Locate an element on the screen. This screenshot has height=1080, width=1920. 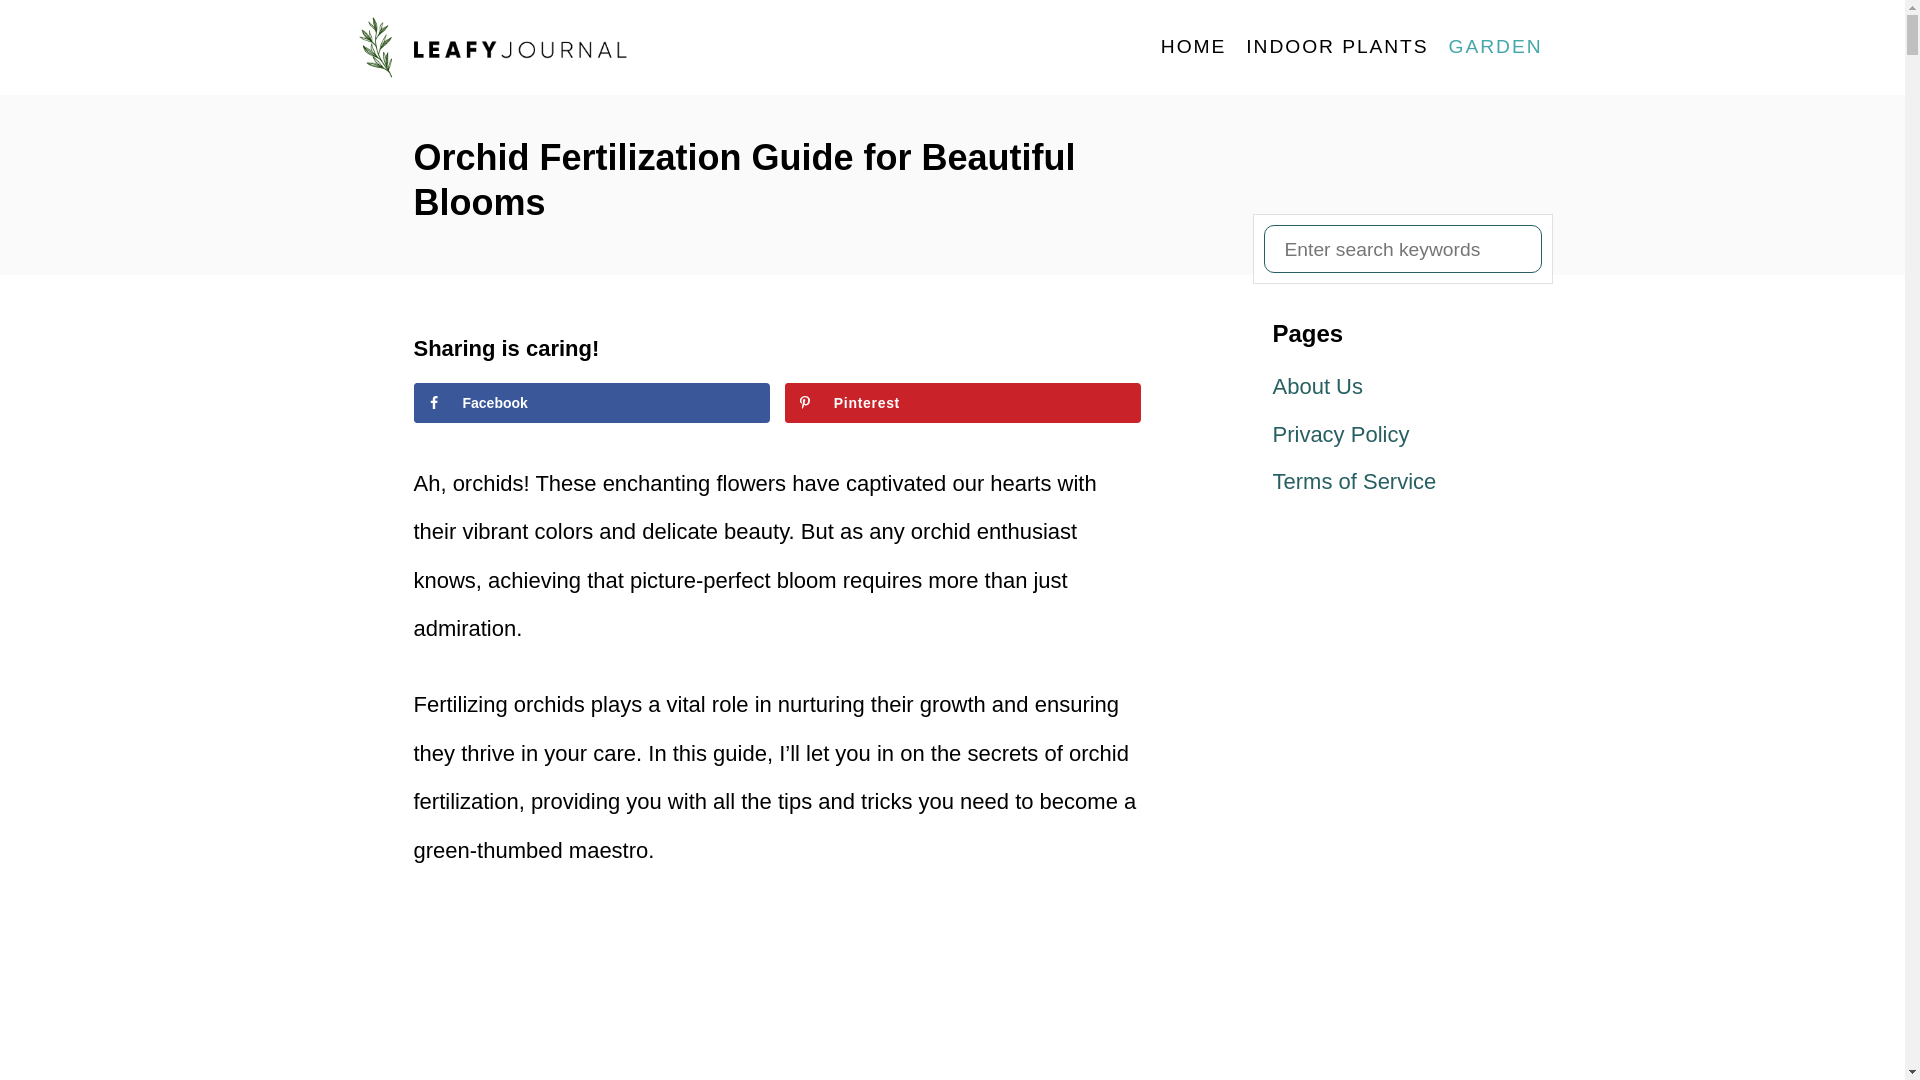
HOME is located at coordinates (1193, 46).